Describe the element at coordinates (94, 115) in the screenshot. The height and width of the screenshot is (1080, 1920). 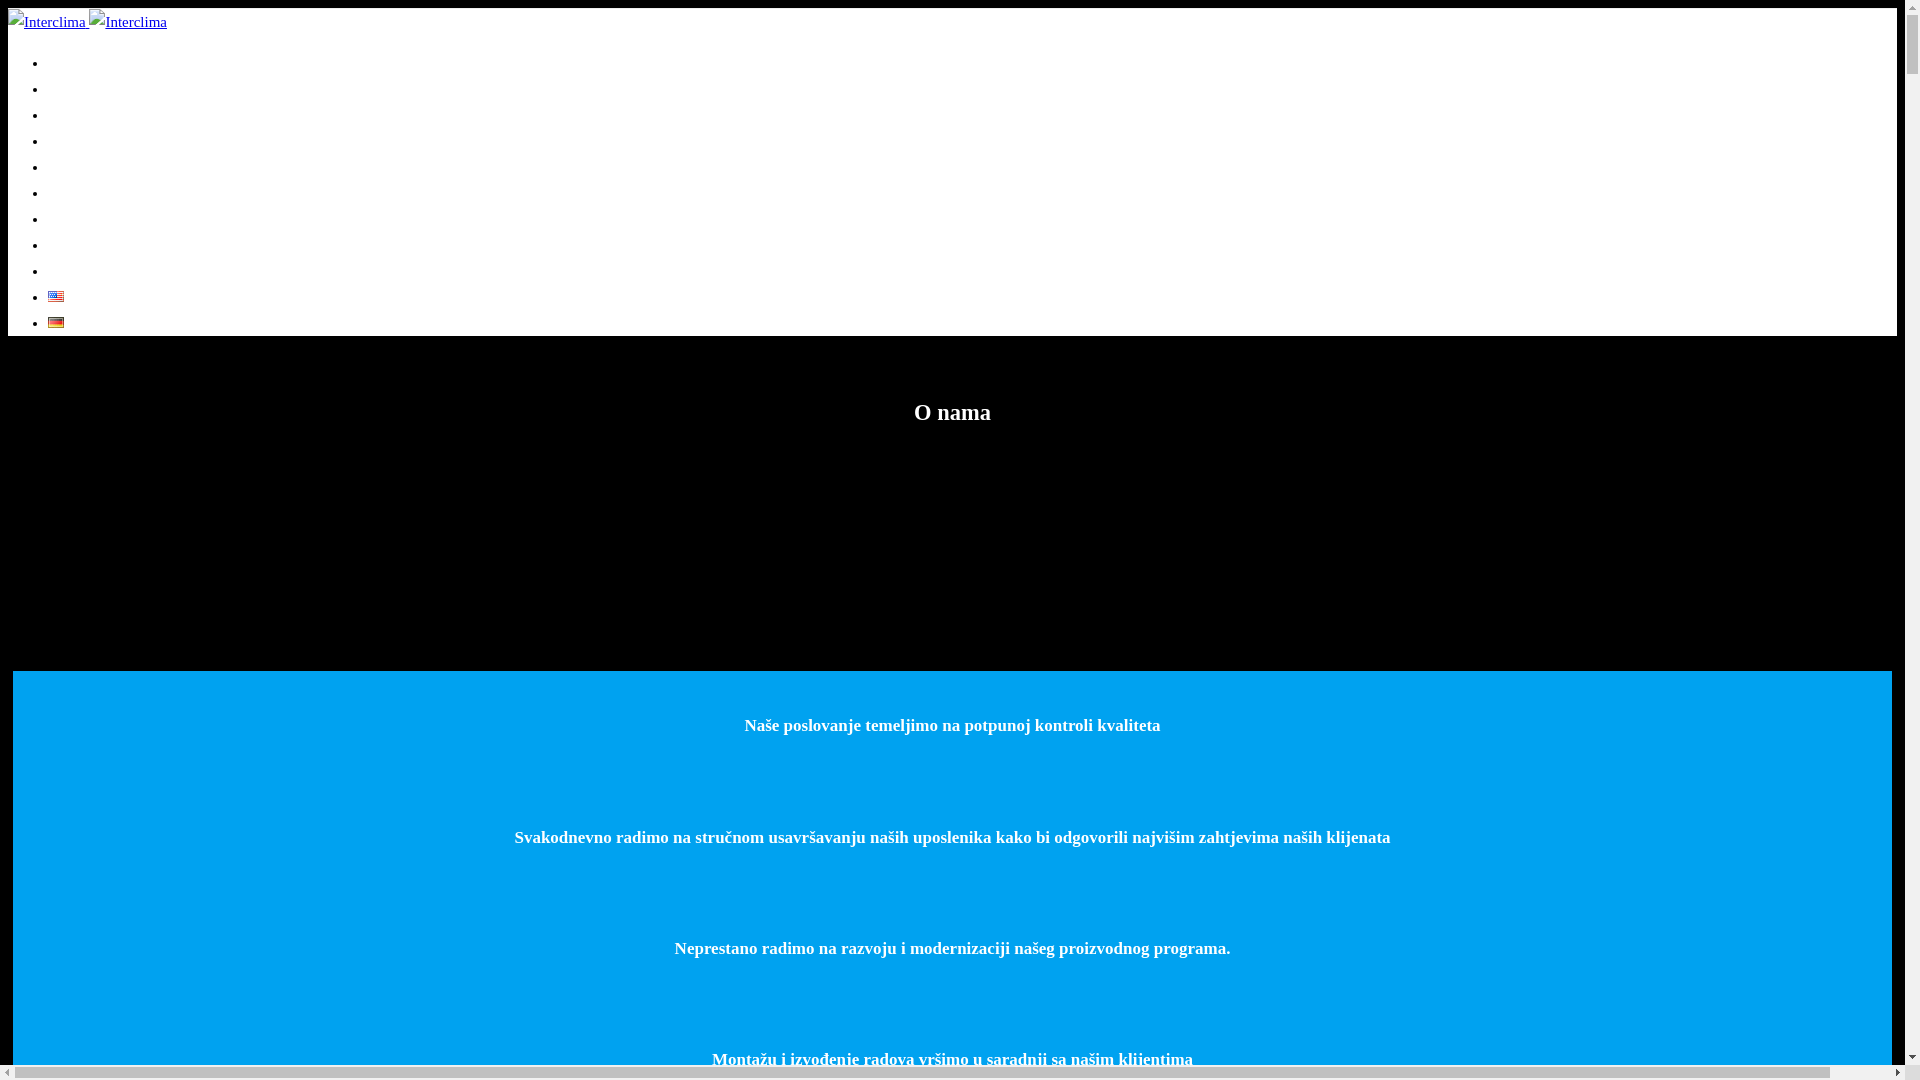
I see `Projektovanje` at that location.